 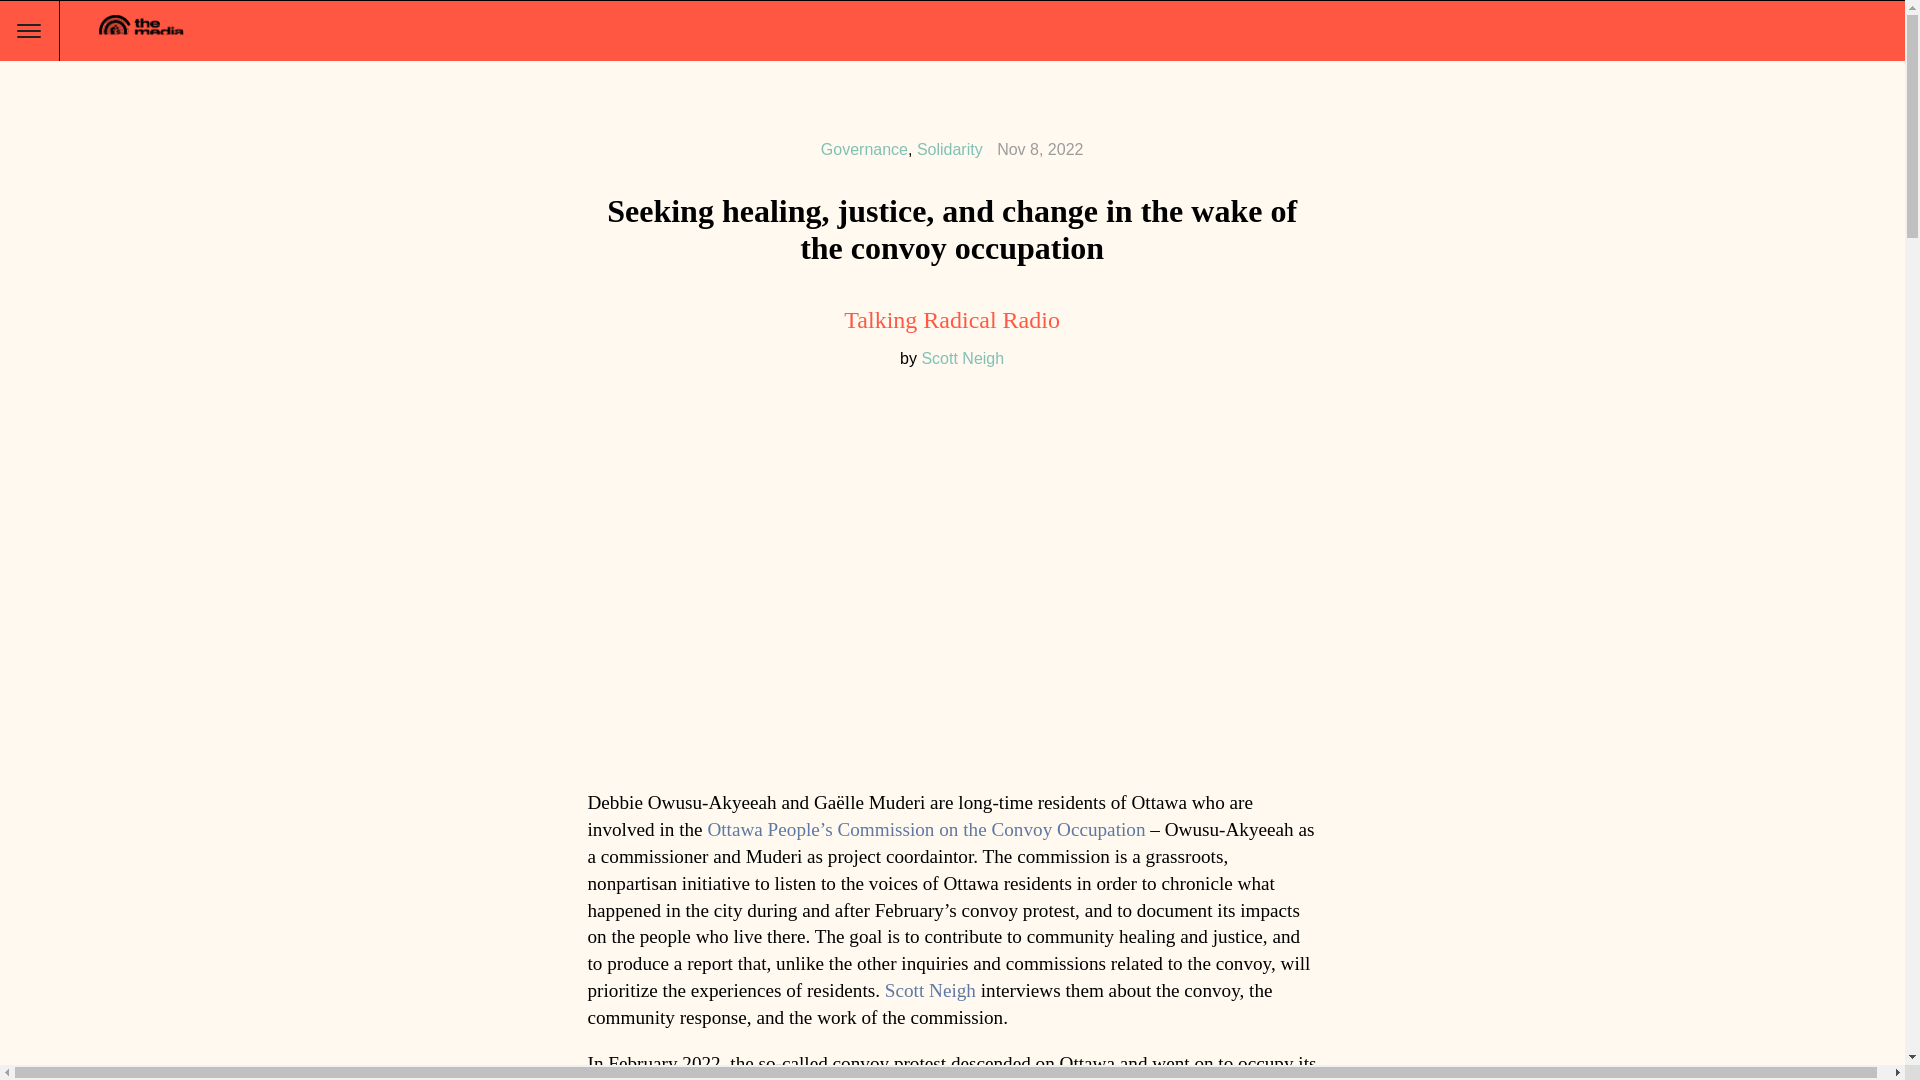 I want to click on Search, so click(x=24, y=10).